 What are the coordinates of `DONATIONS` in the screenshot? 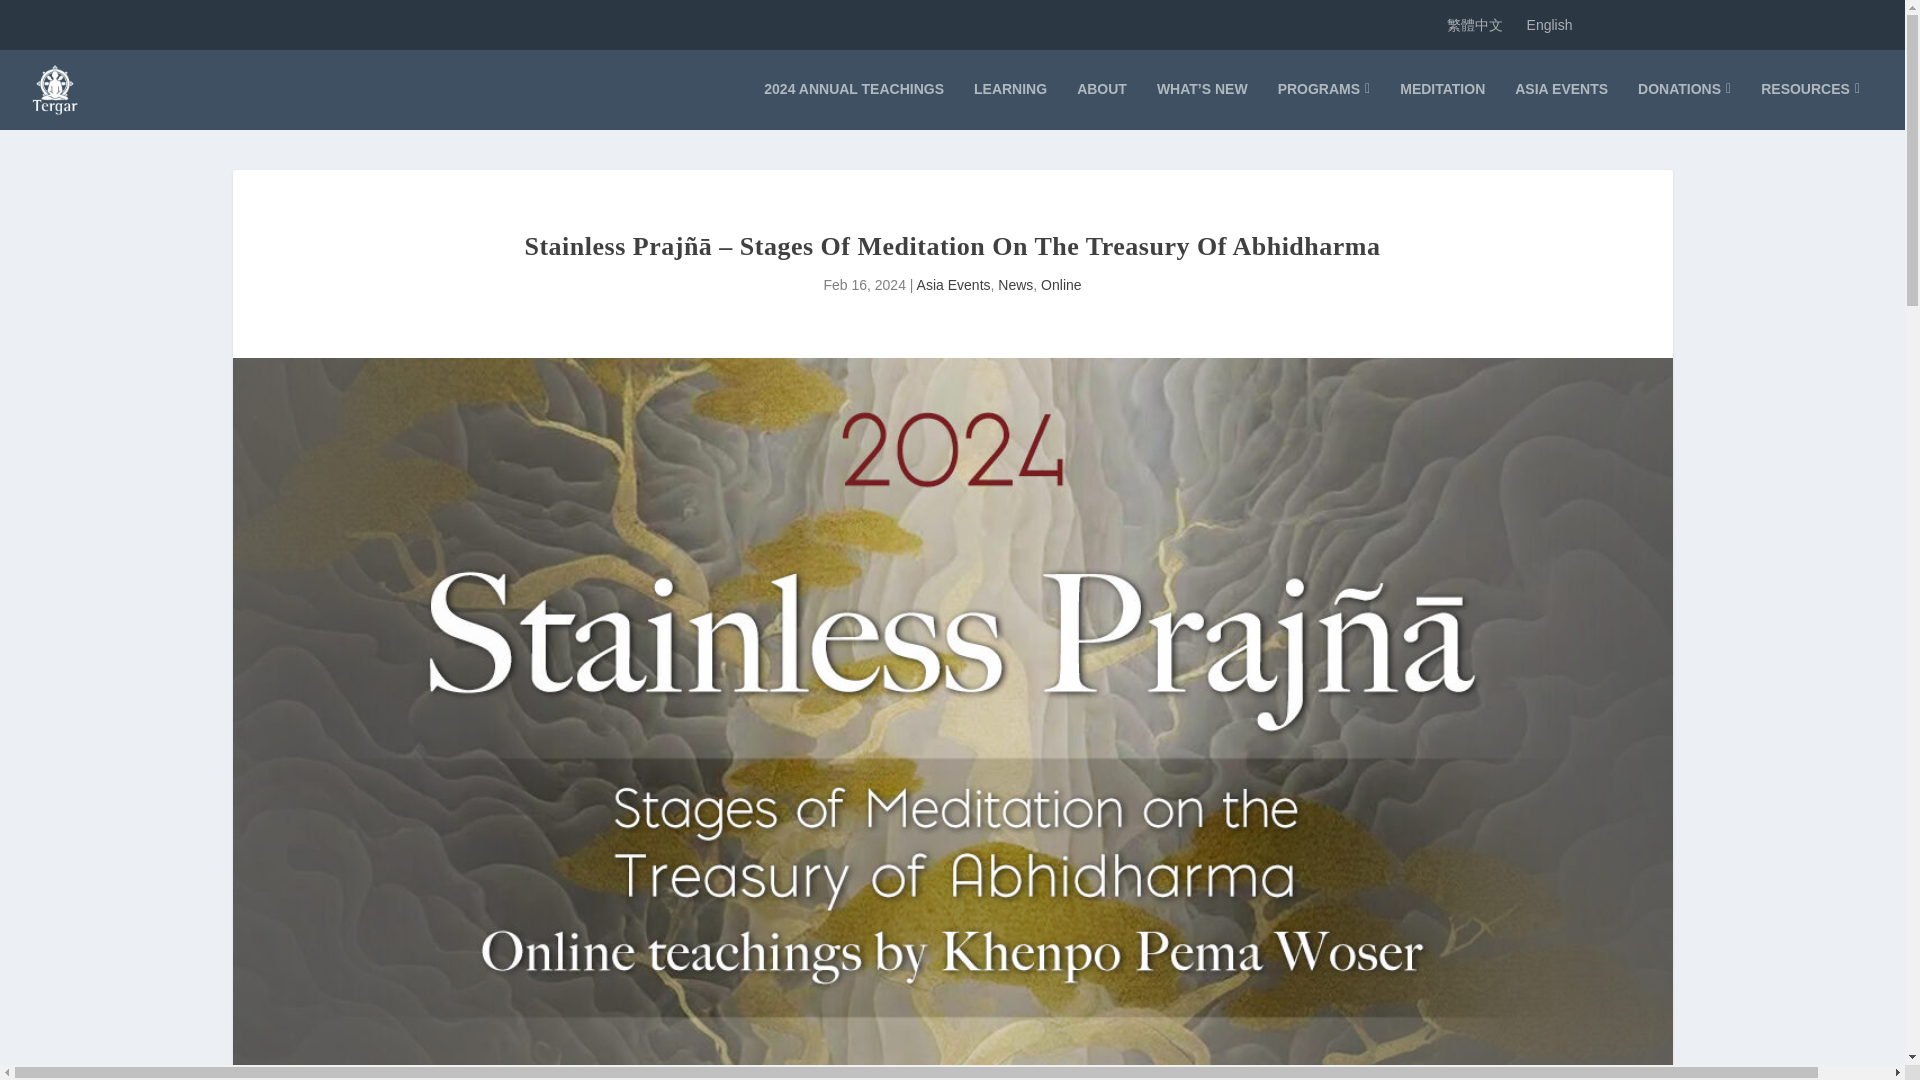 It's located at (1684, 105).